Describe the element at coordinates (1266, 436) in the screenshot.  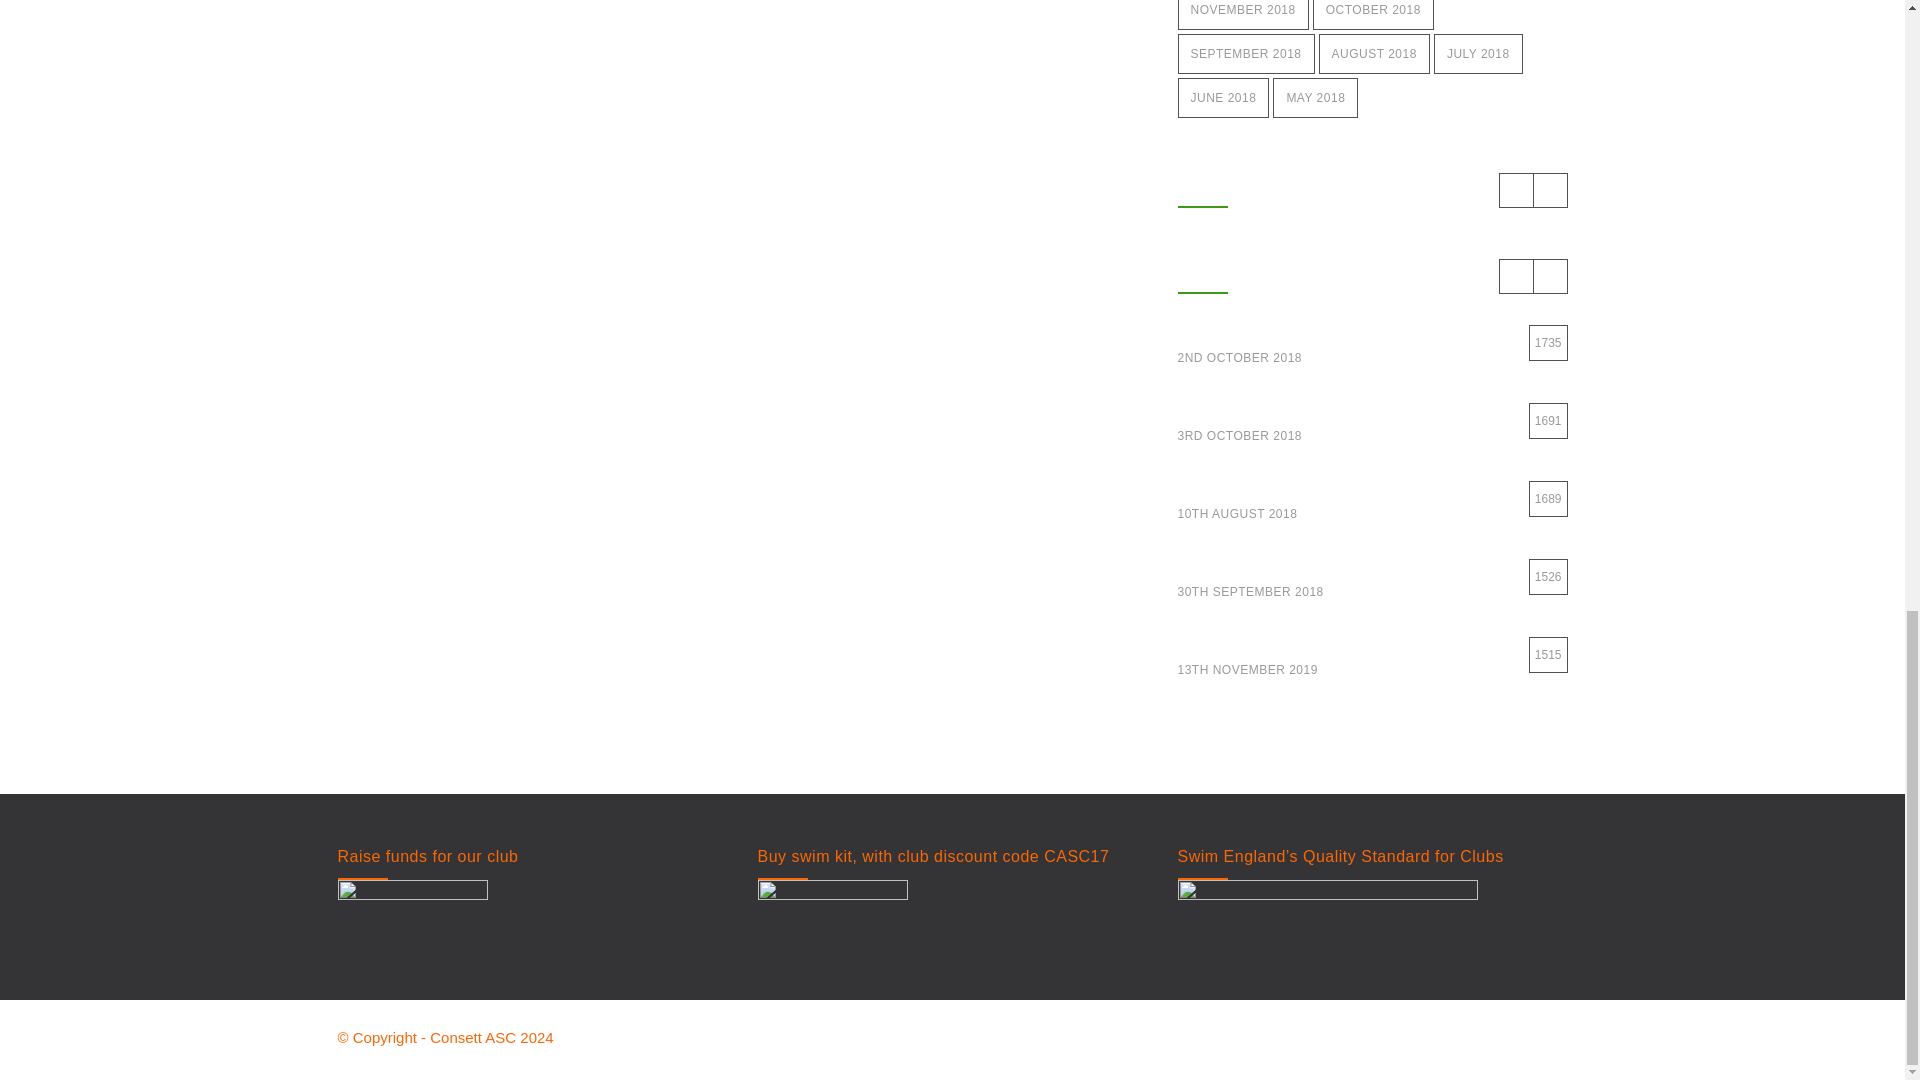
I see `3rd October 2018` at that location.